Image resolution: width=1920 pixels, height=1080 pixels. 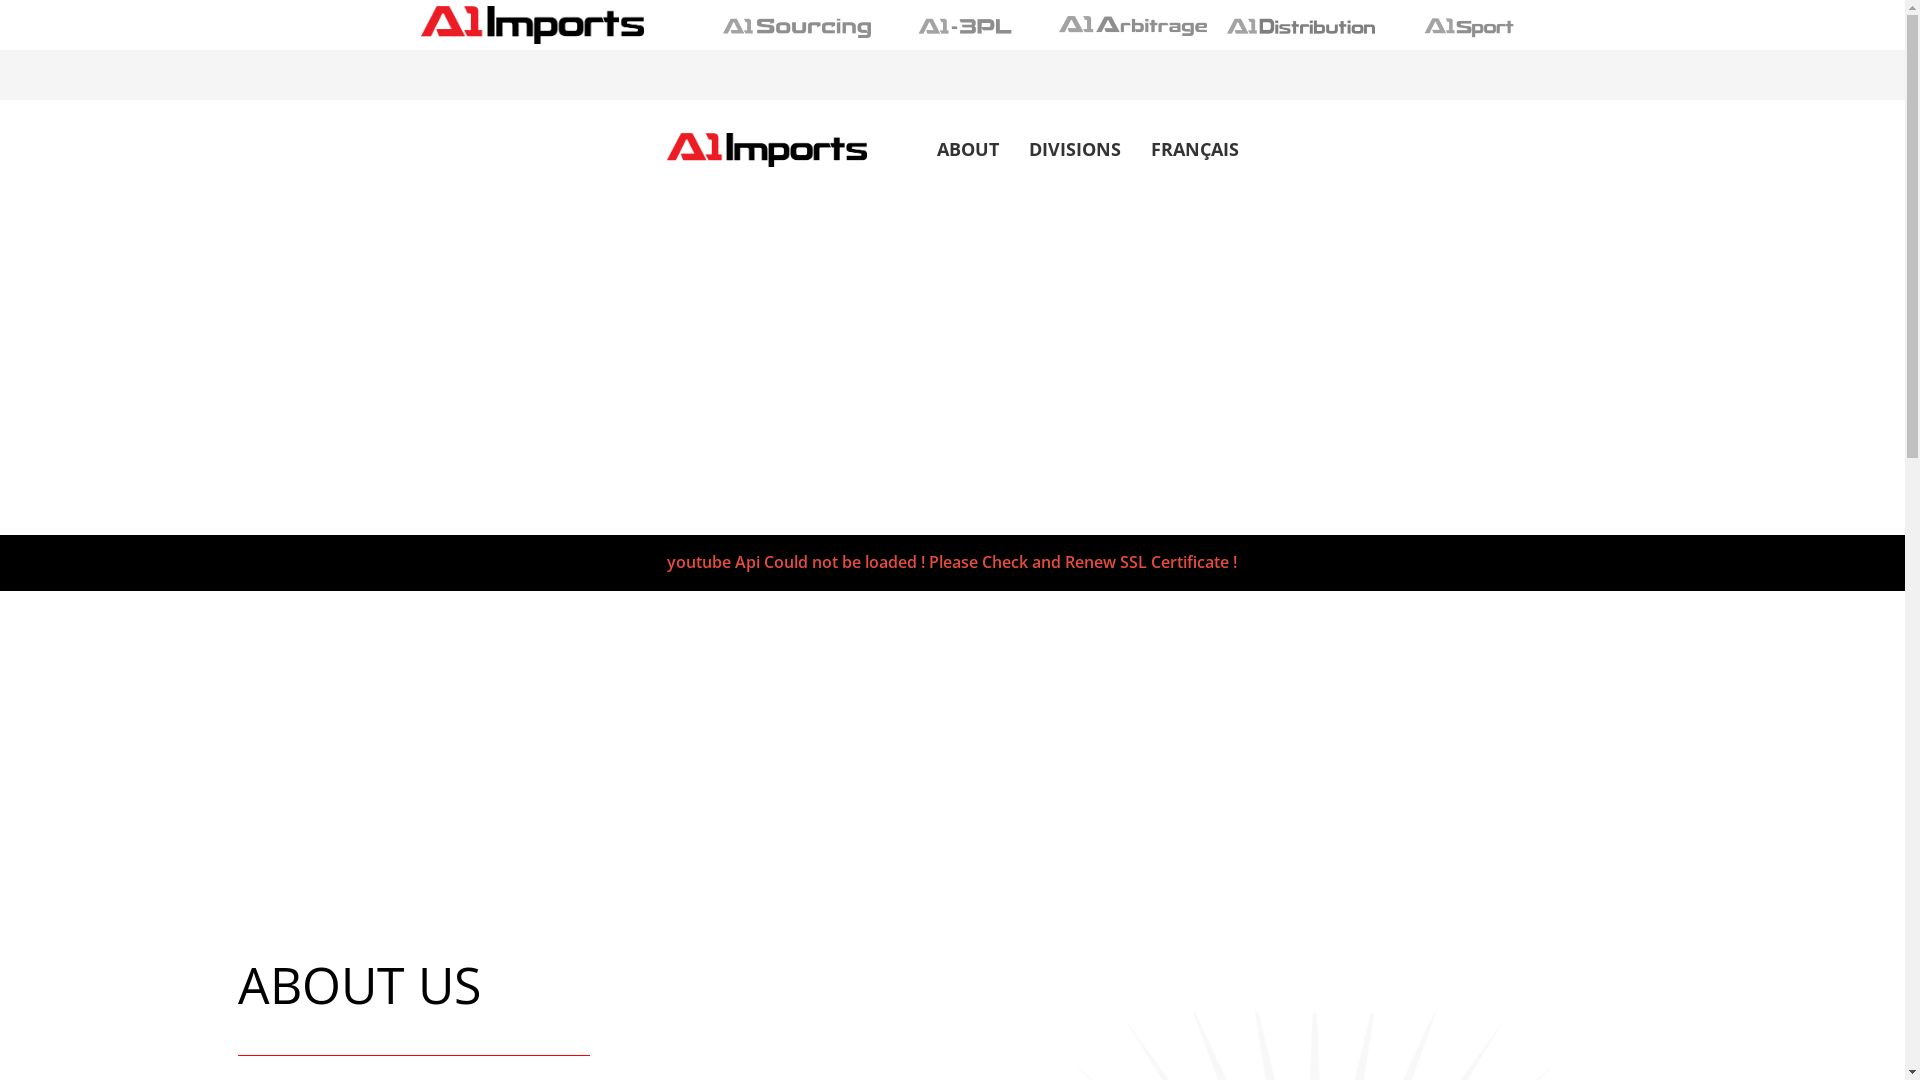 What do you see at coordinates (766, 150) in the screenshot?
I see `A1Imports-Logo-Red-Black-Top-Bar-Center | A1 Imports` at bounding box center [766, 150].